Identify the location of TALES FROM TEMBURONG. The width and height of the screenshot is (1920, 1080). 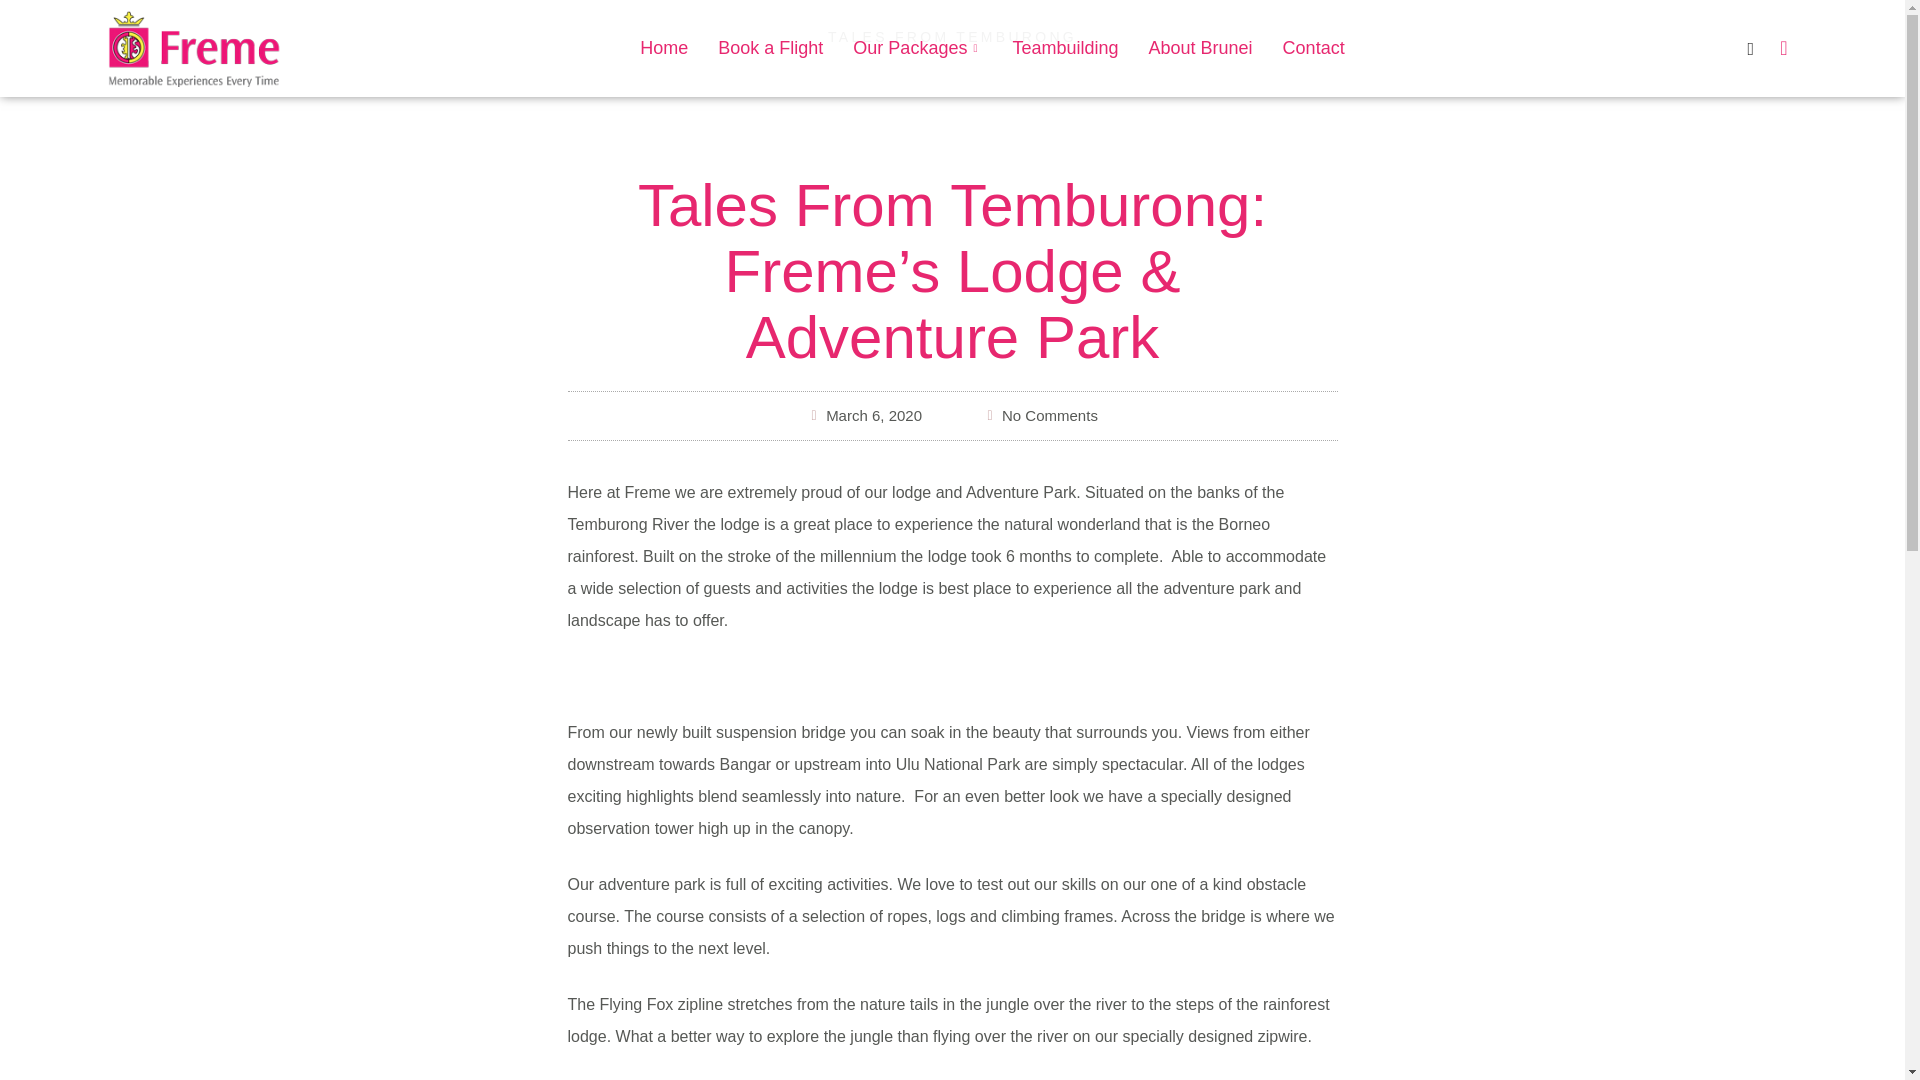
(952, 37).